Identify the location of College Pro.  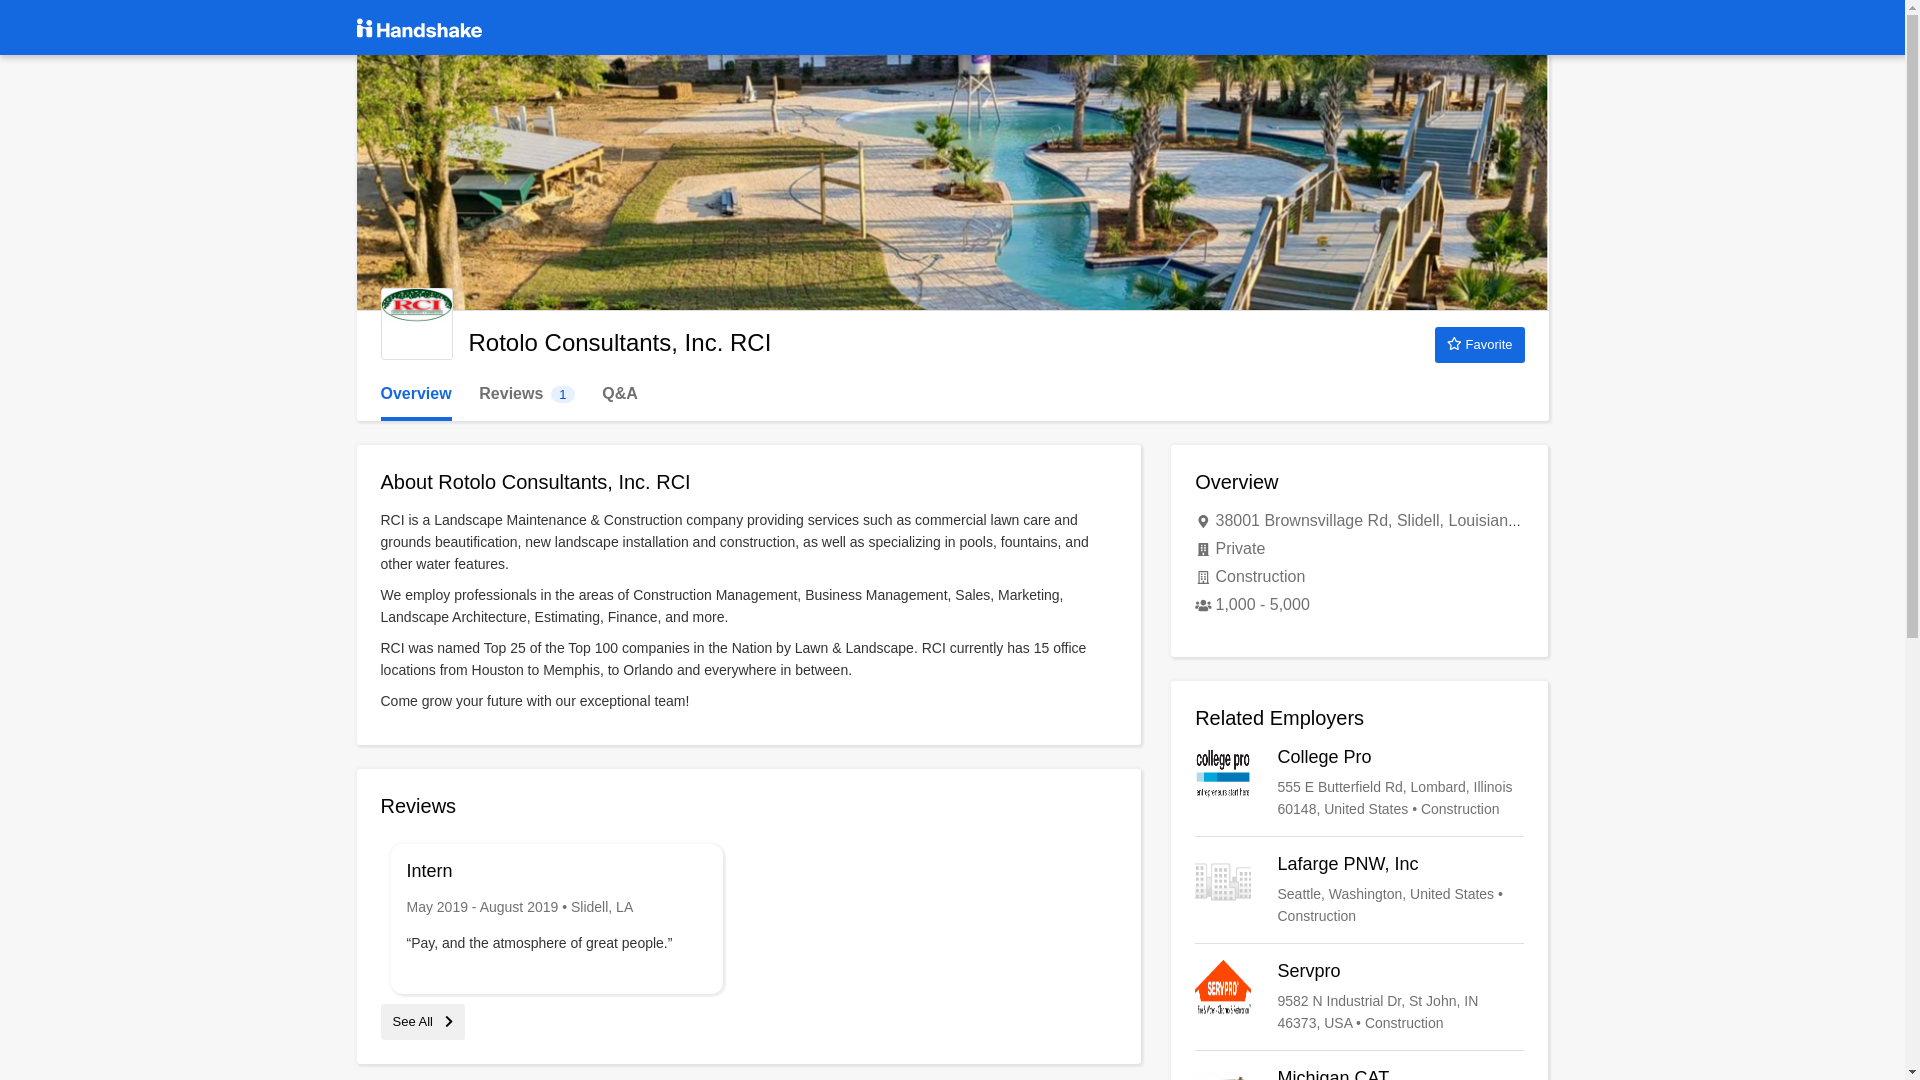
(1359, 890).